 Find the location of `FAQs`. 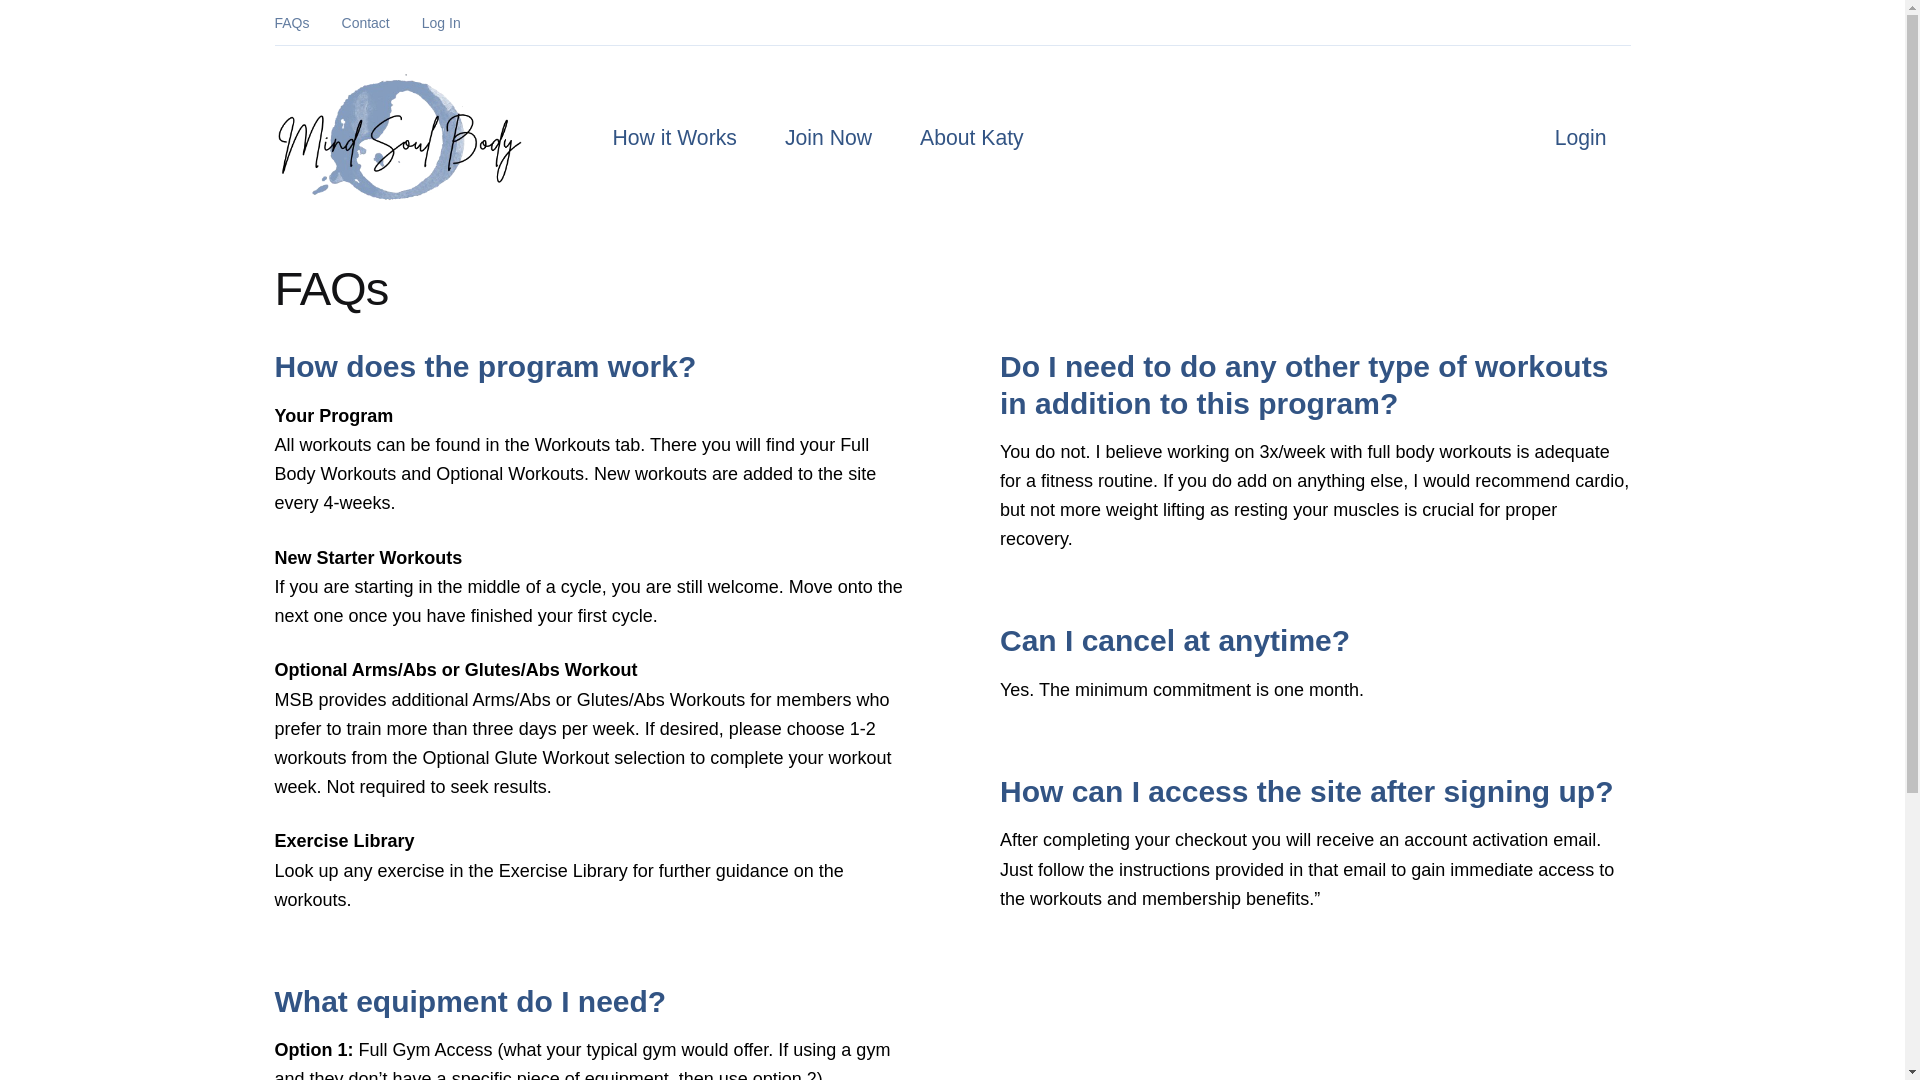

FAQs is located at coordinates (292, 23).